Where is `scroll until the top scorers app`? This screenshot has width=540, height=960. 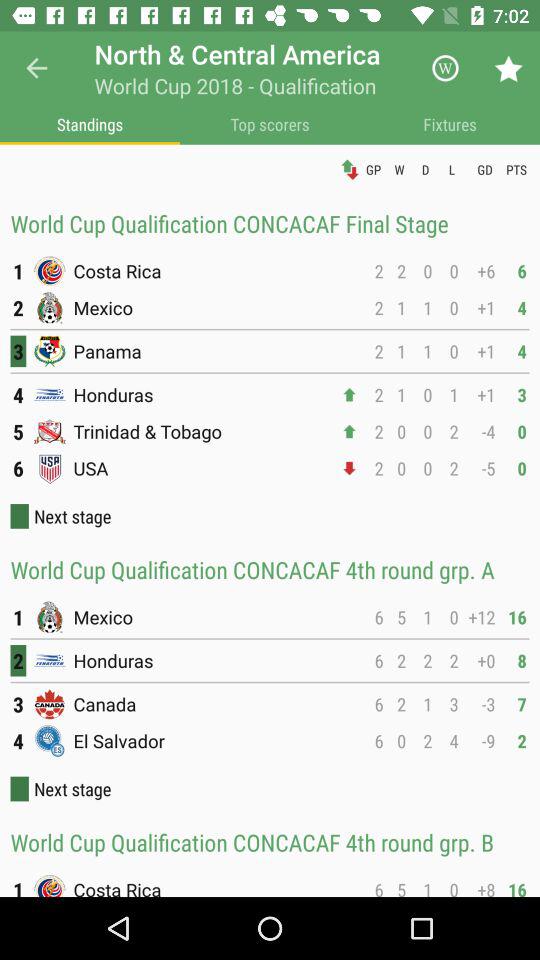 scroll until the top scorers app is located at coordinates (270, 124).